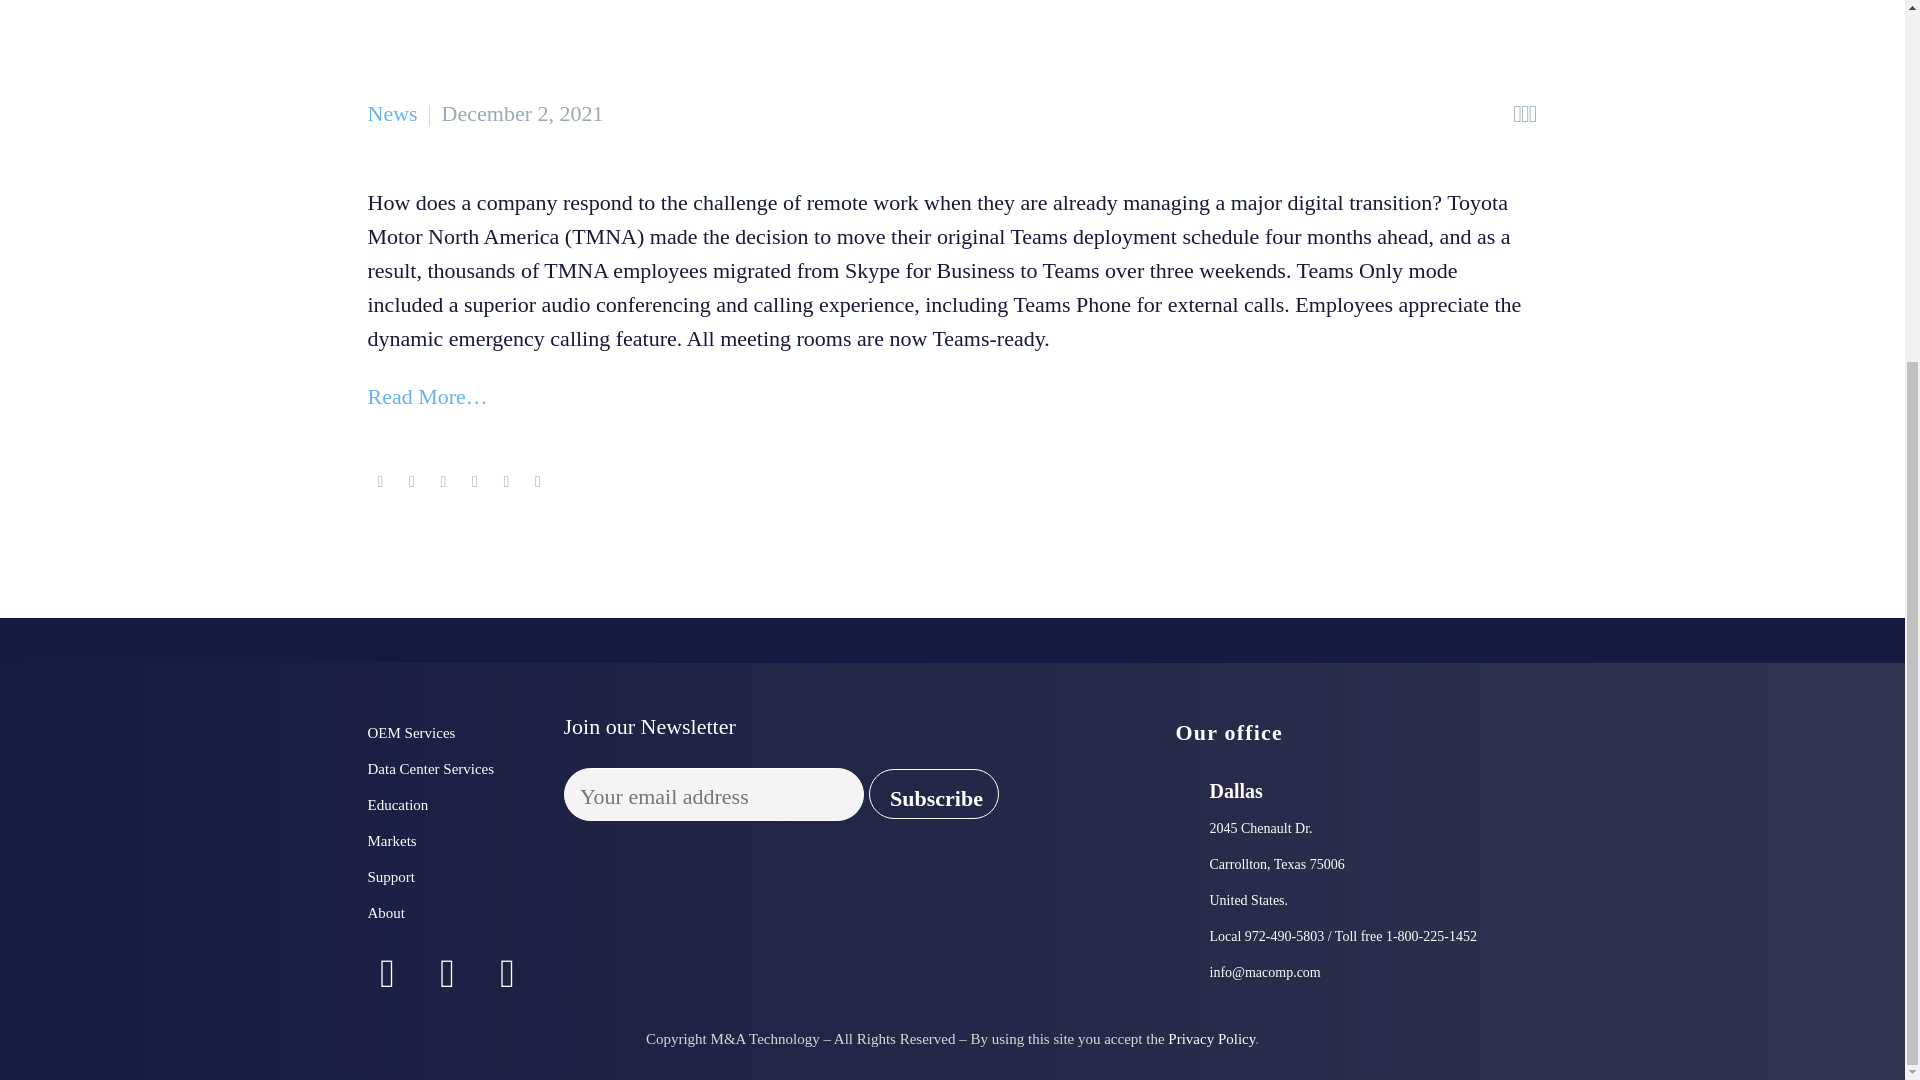  I want to click on Facebook, so click(380, 482).